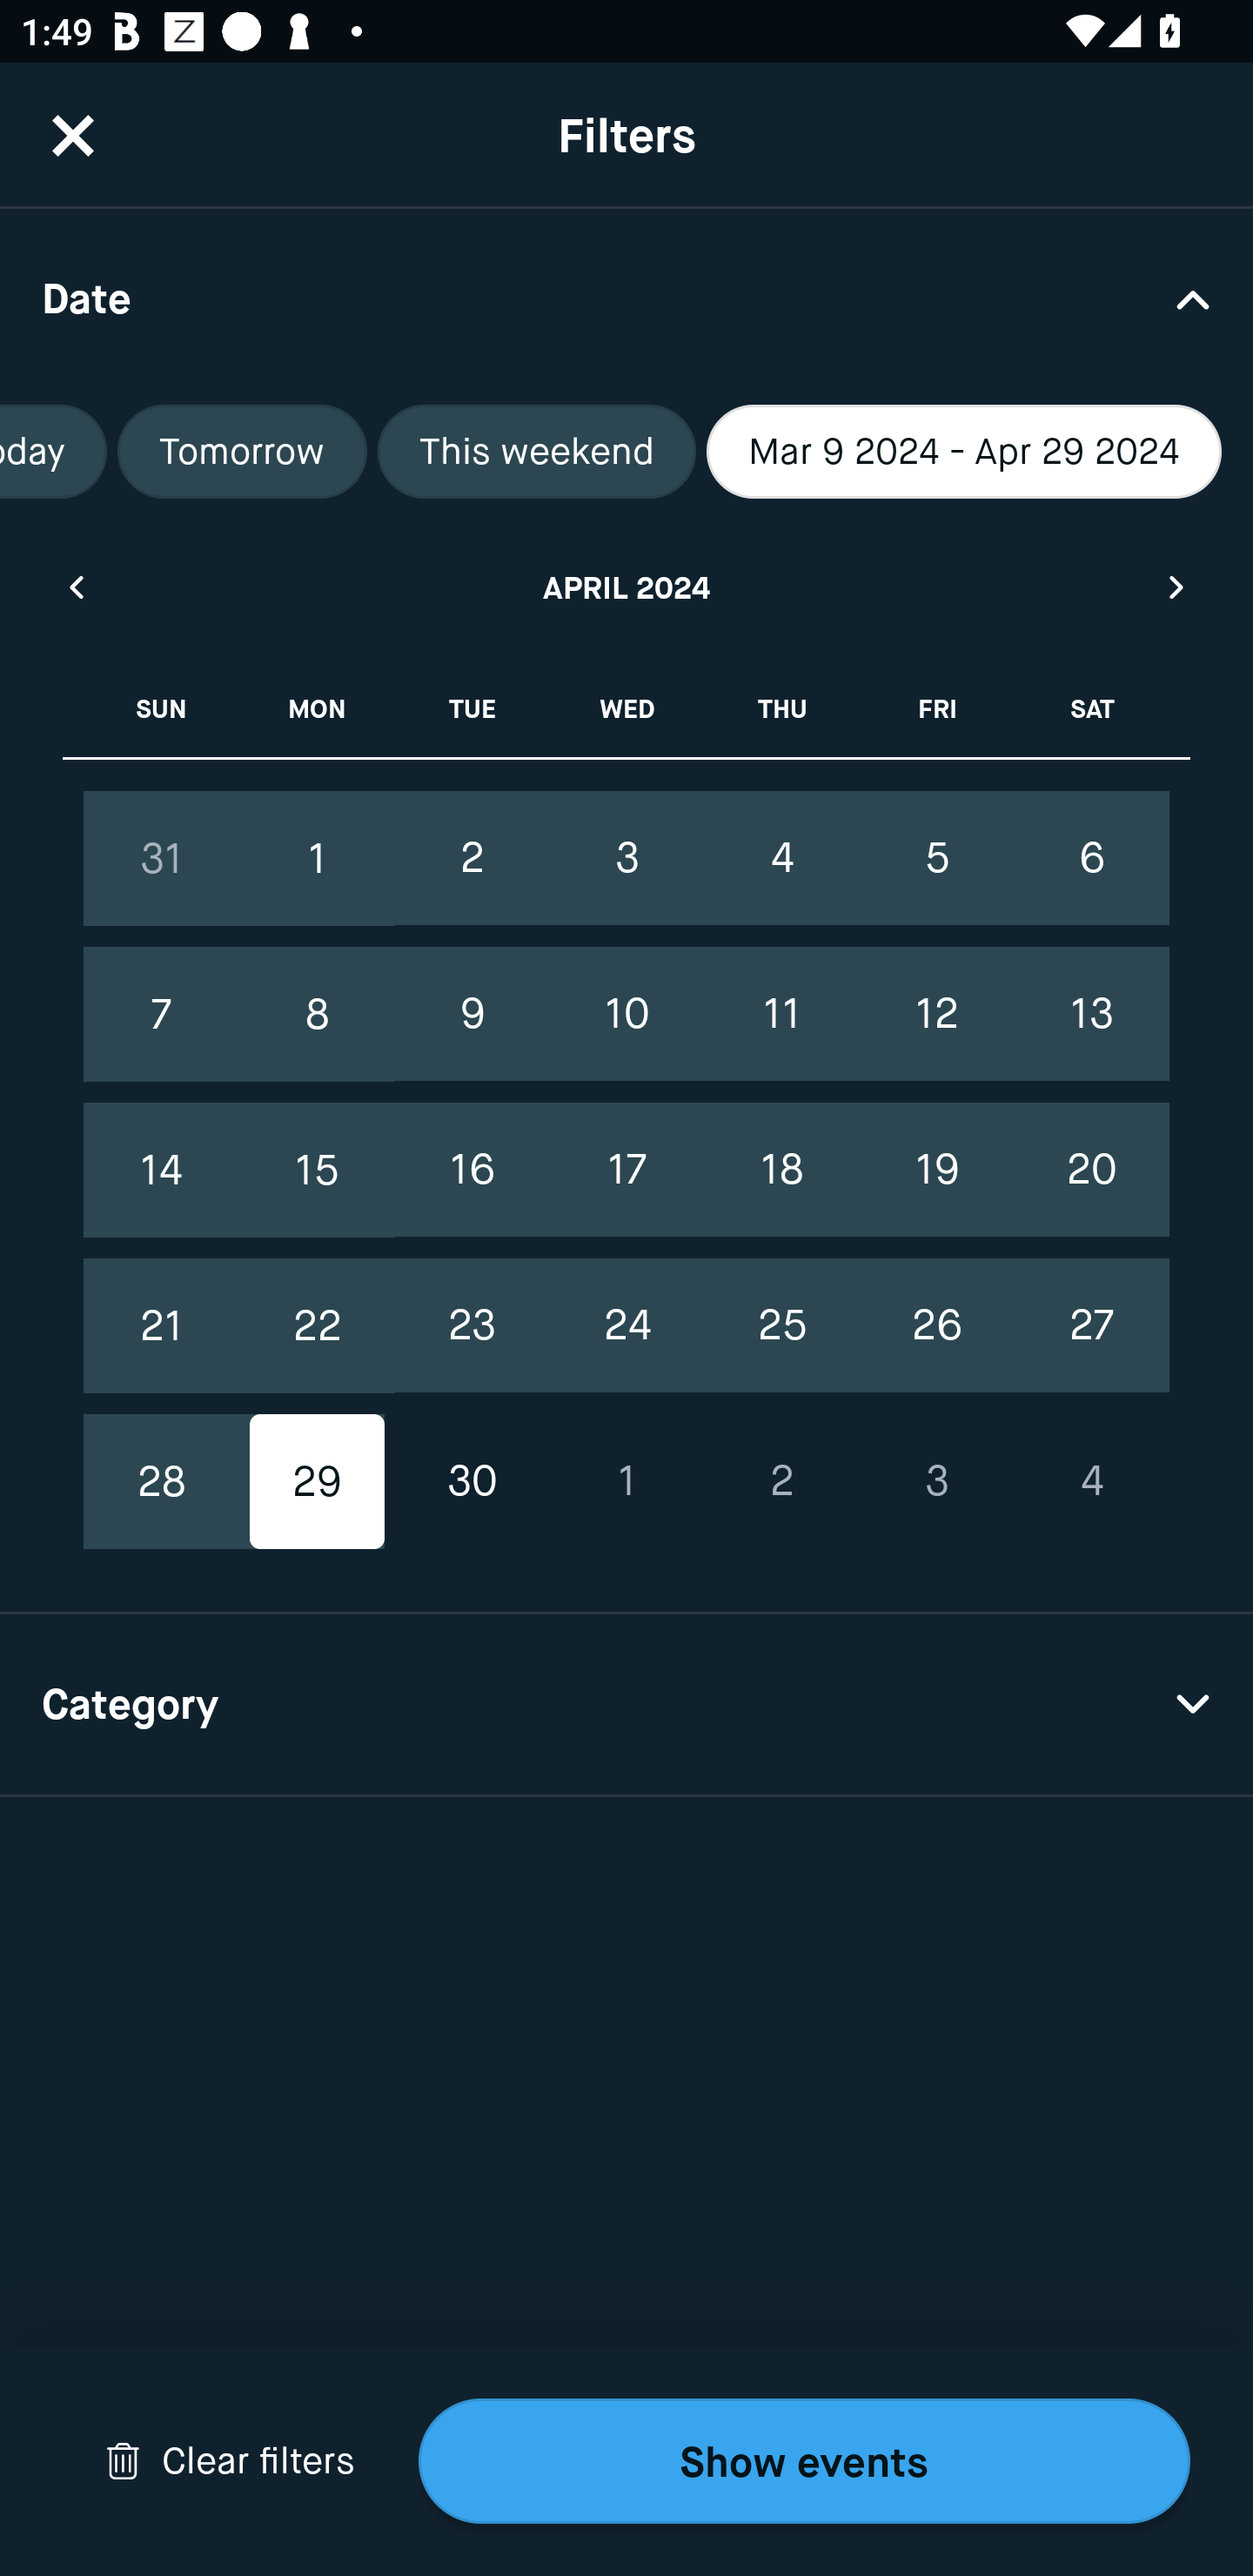 The image size is (1253, 2576). Describe the element at coordinates (626, 298) in the screenshot. I see `Date Drop Down Arrow` at that location.